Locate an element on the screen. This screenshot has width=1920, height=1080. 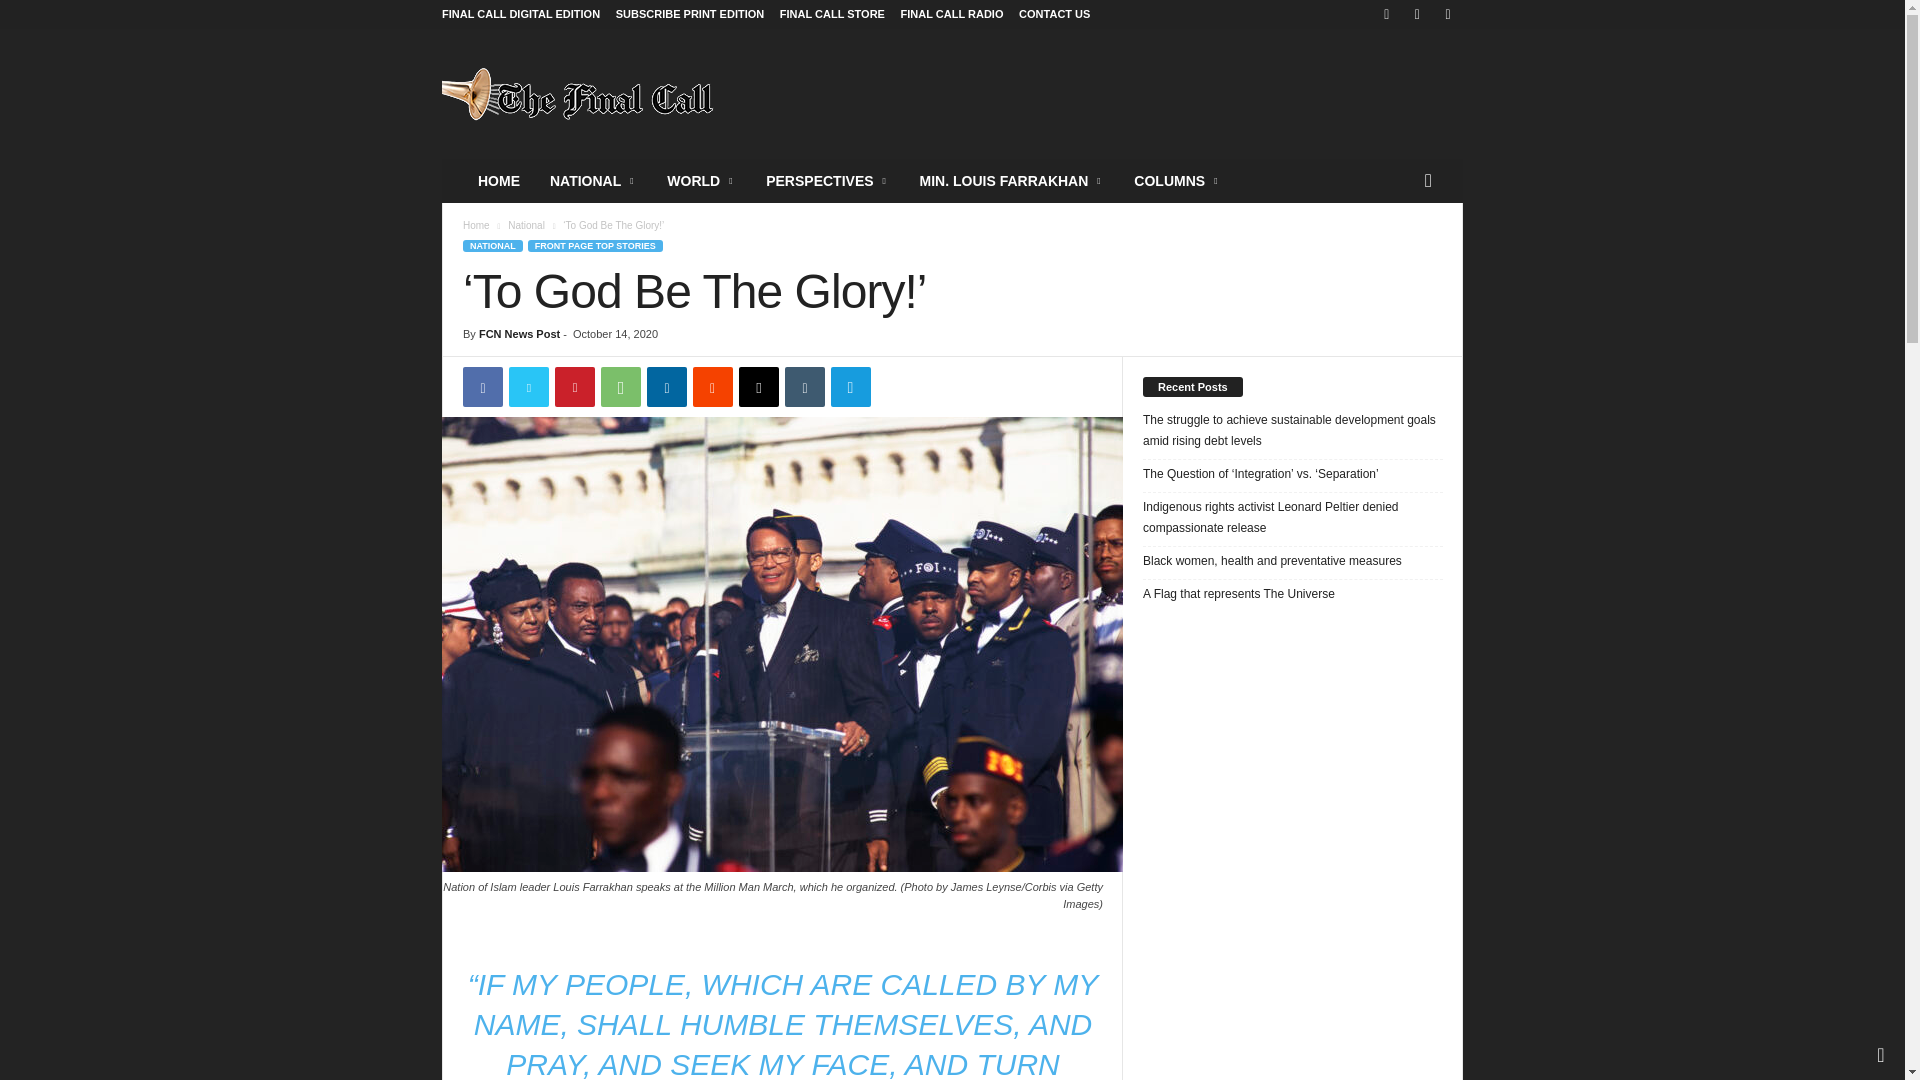
CONTACT US is located at coordinates (1054, 14).